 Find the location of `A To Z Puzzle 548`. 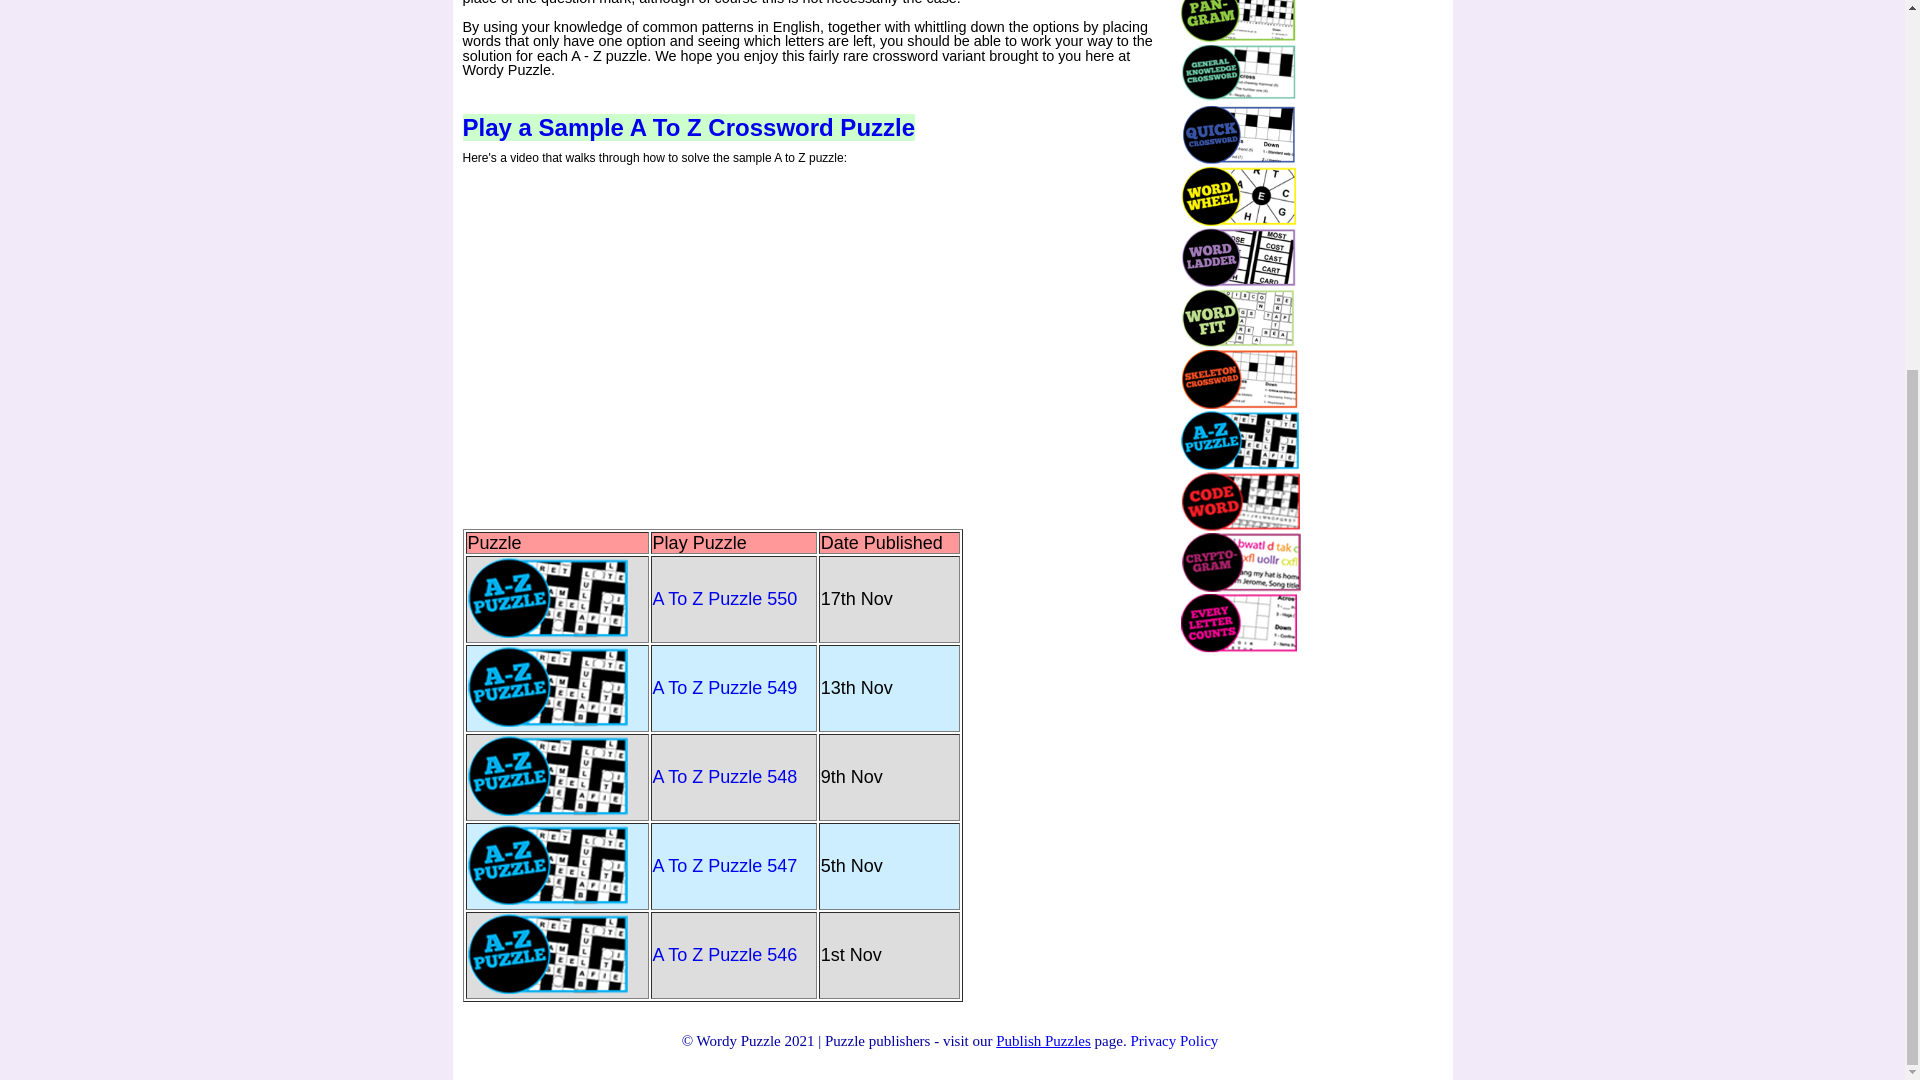

A To Z Puzzle 548 is located at coordinates (725, 785).